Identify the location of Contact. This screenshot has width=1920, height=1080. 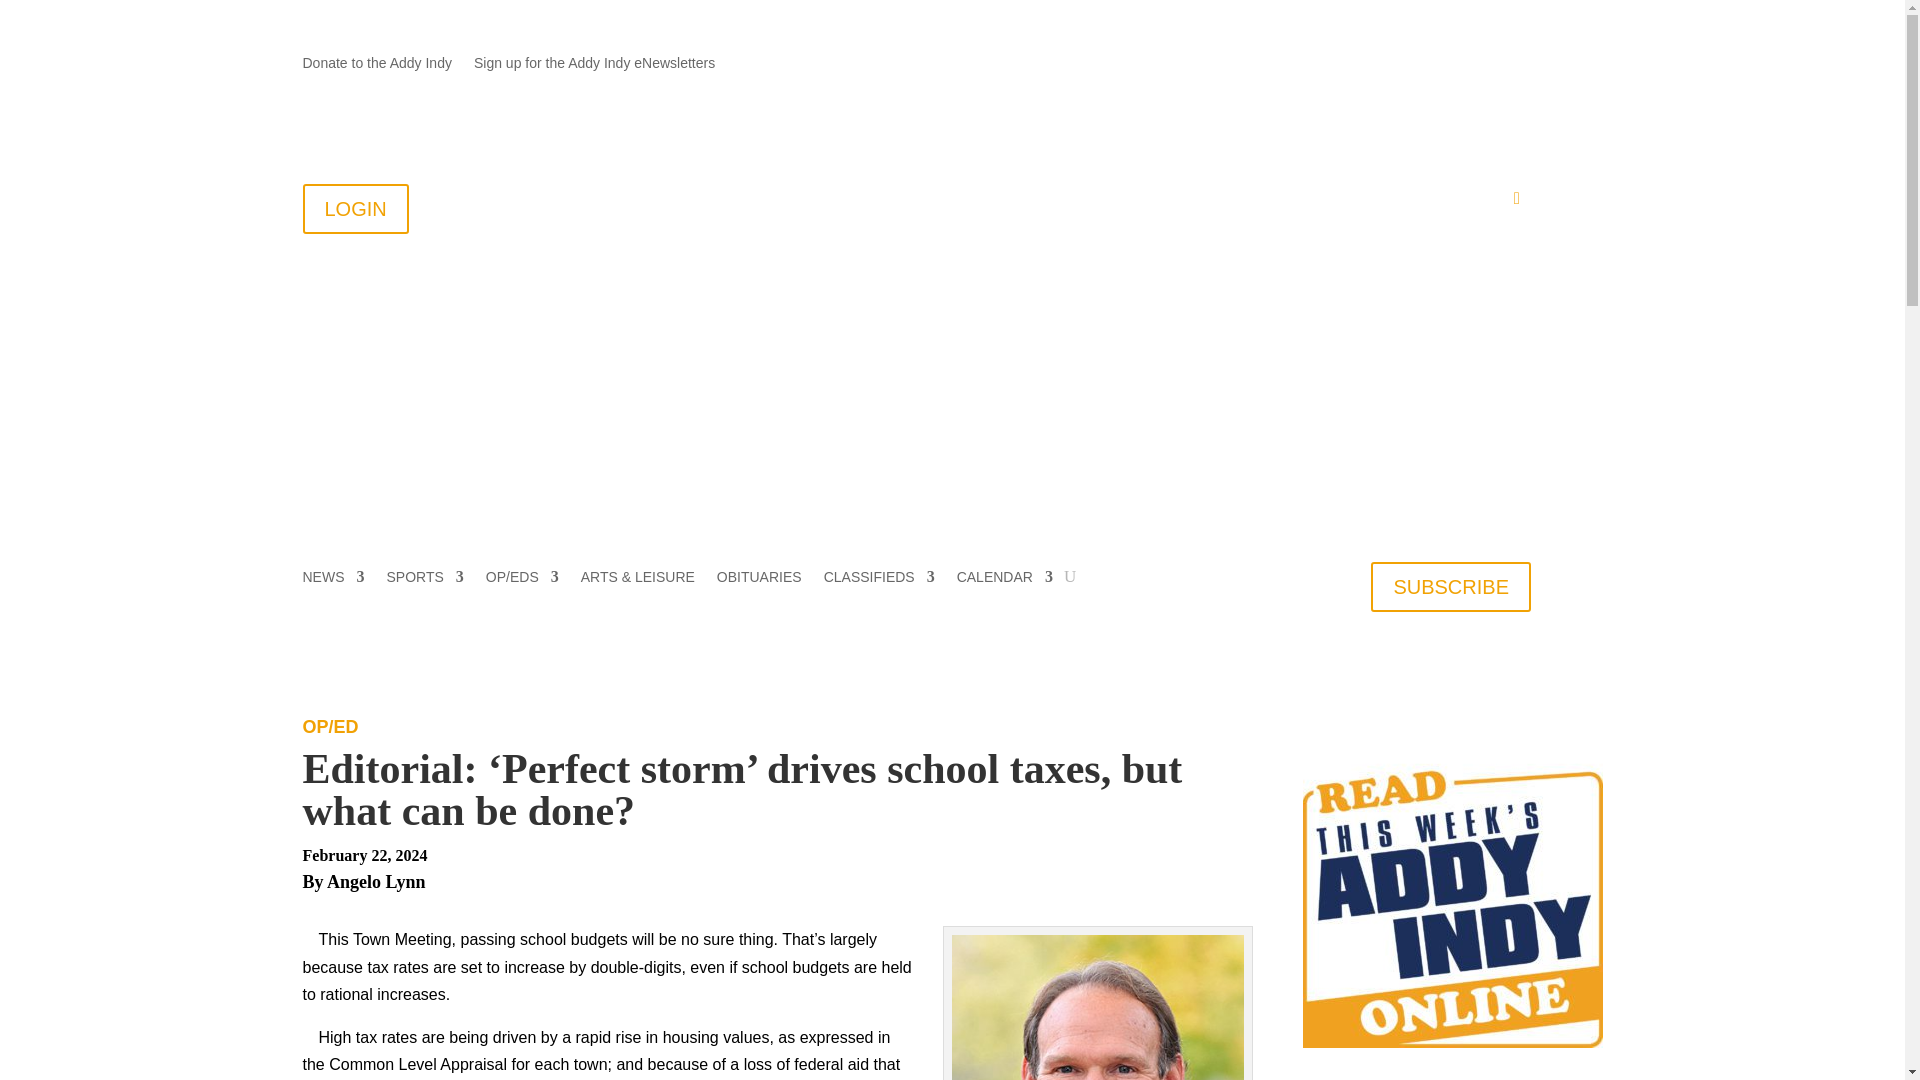
(862, 202).